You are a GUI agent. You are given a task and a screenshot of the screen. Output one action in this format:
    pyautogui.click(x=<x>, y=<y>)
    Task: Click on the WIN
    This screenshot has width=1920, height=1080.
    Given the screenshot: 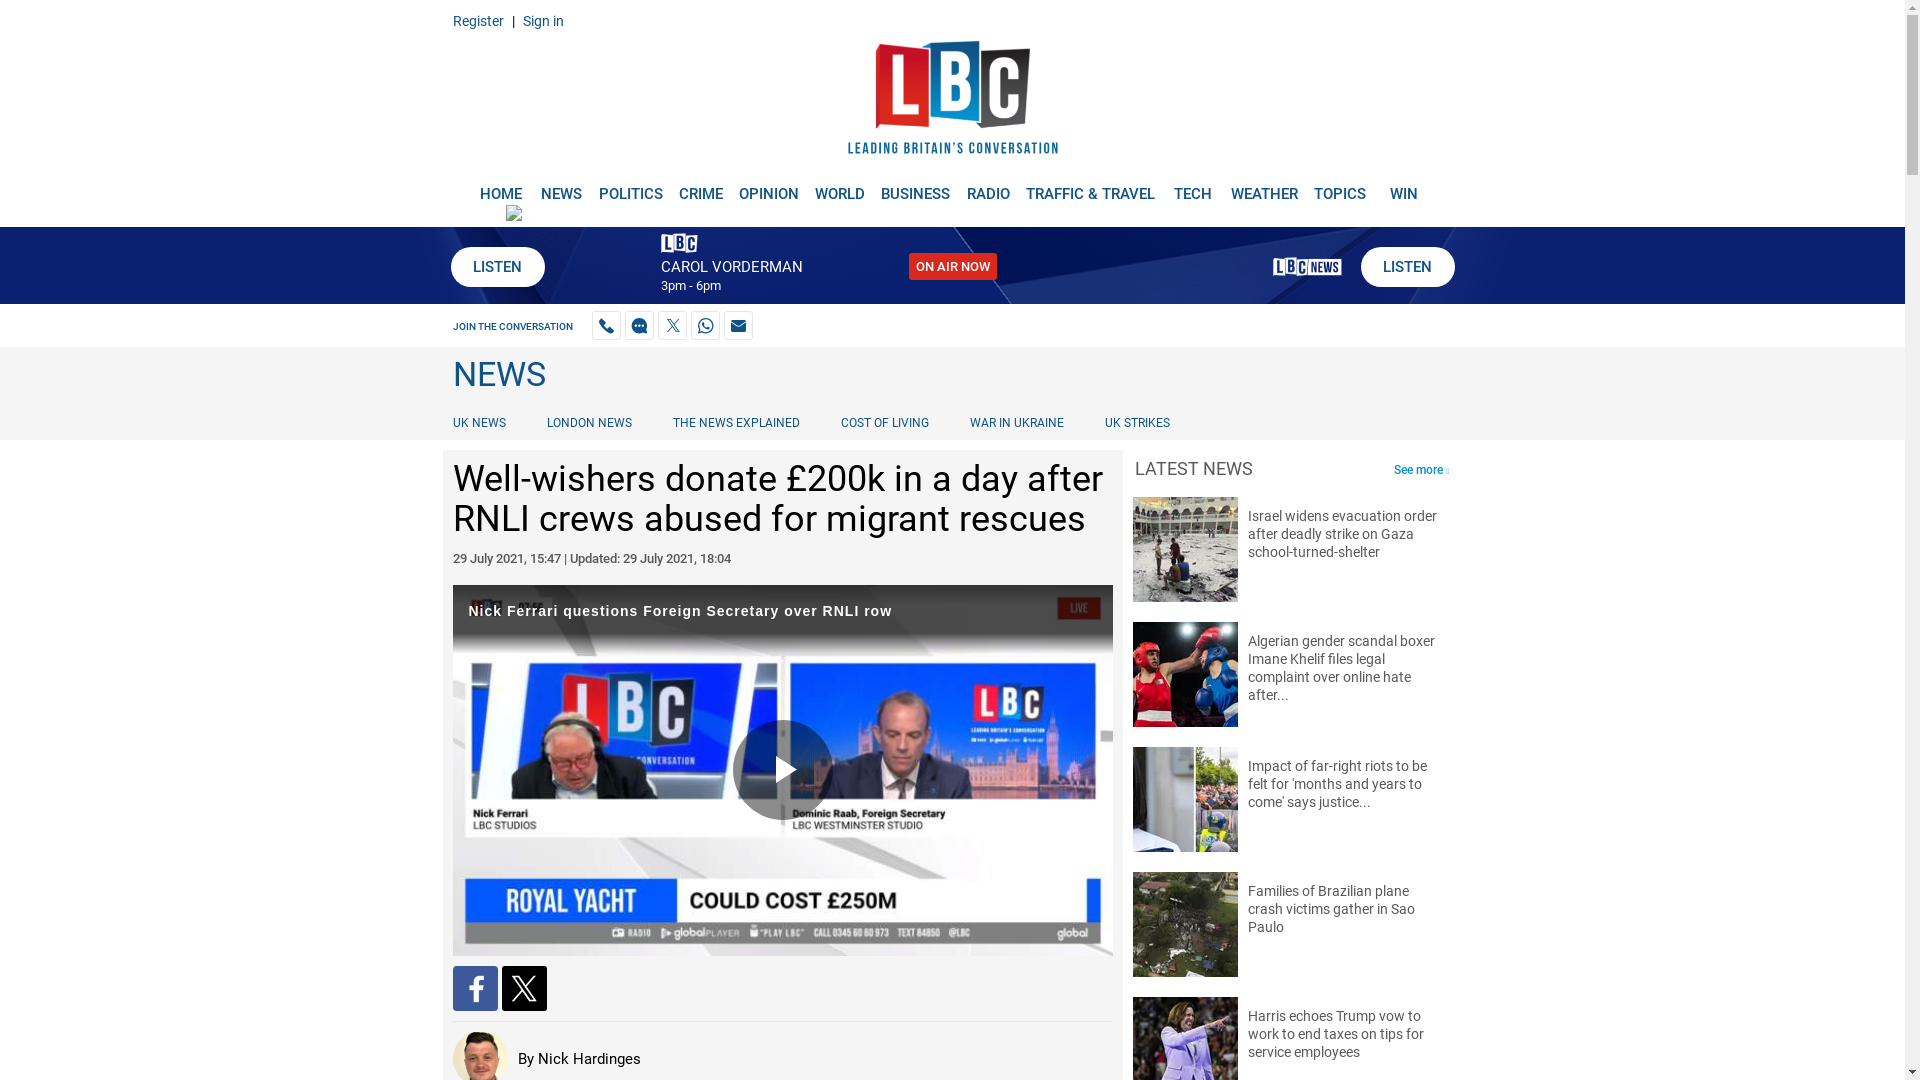 What is the action you would take?
    pyautogui.click(x=1404, y=186)
    